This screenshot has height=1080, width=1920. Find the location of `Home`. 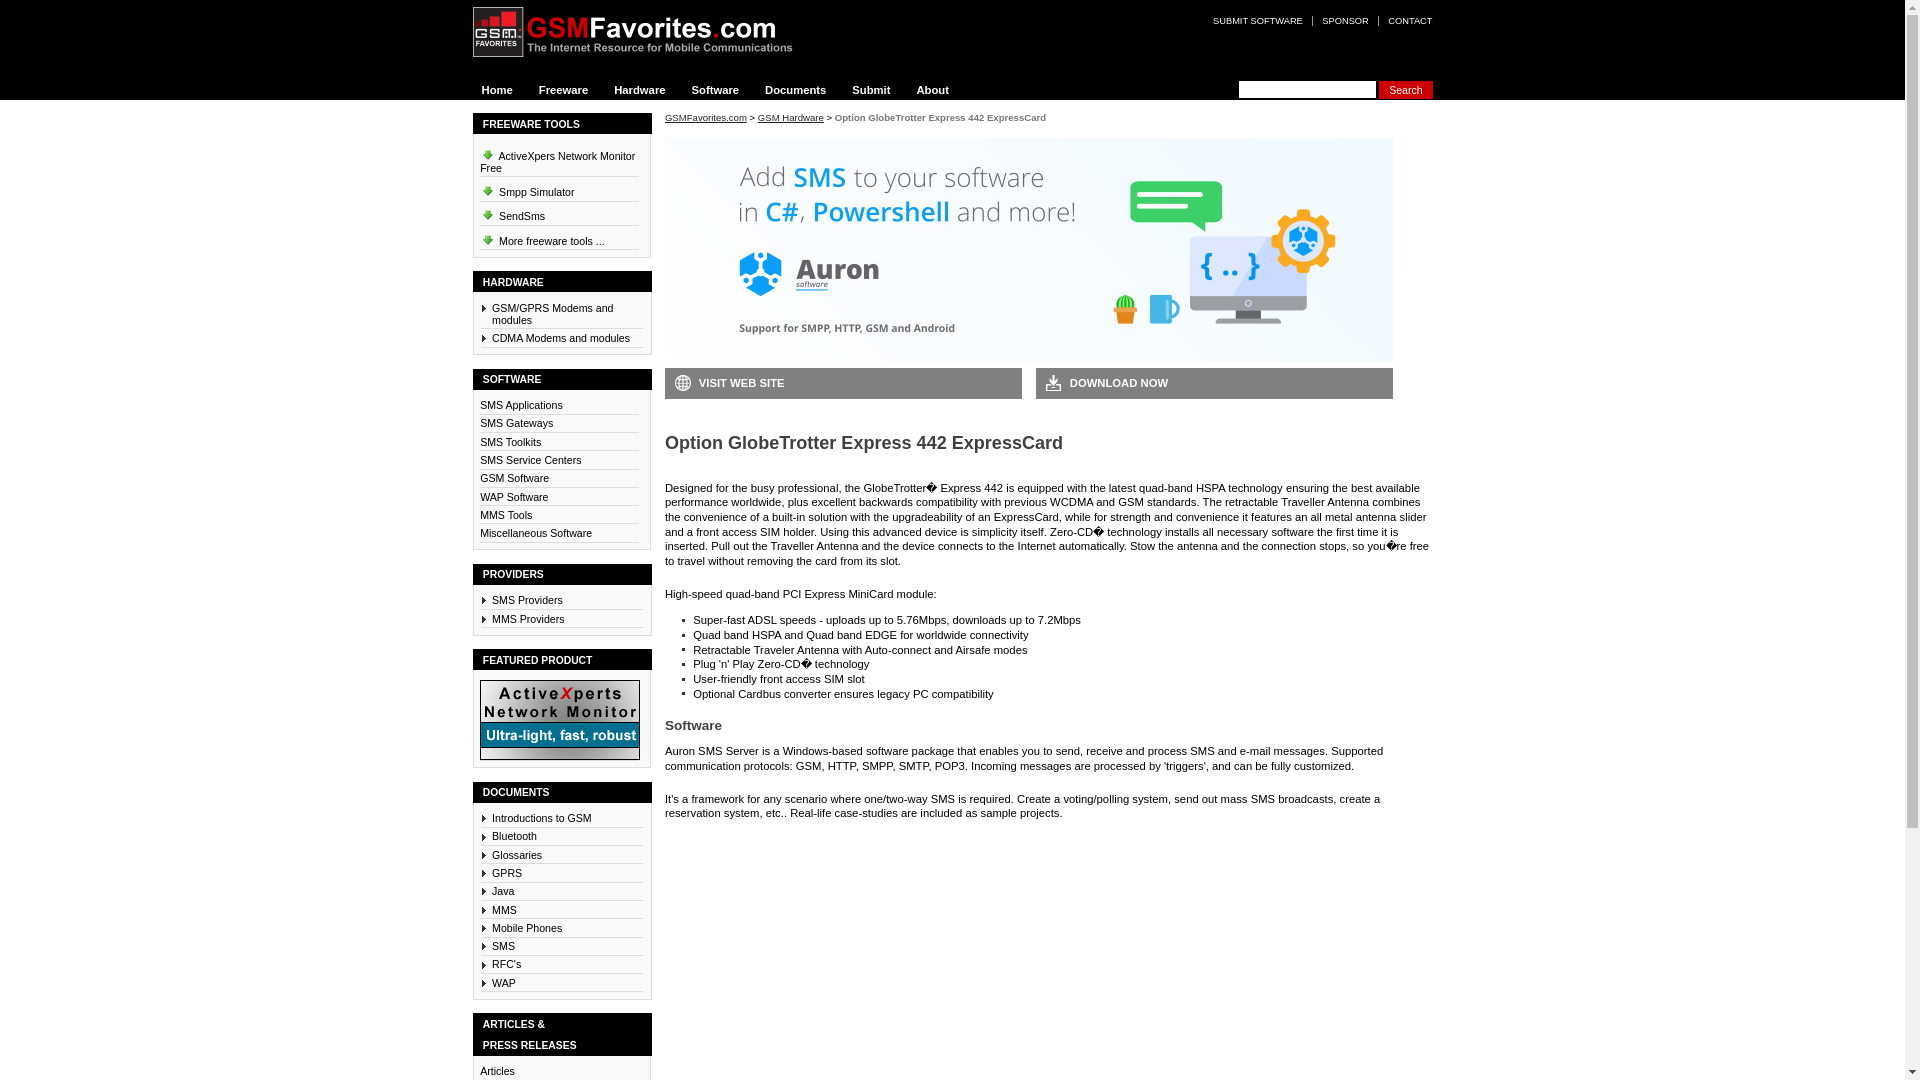

Home is located at coordinates (498, 90).